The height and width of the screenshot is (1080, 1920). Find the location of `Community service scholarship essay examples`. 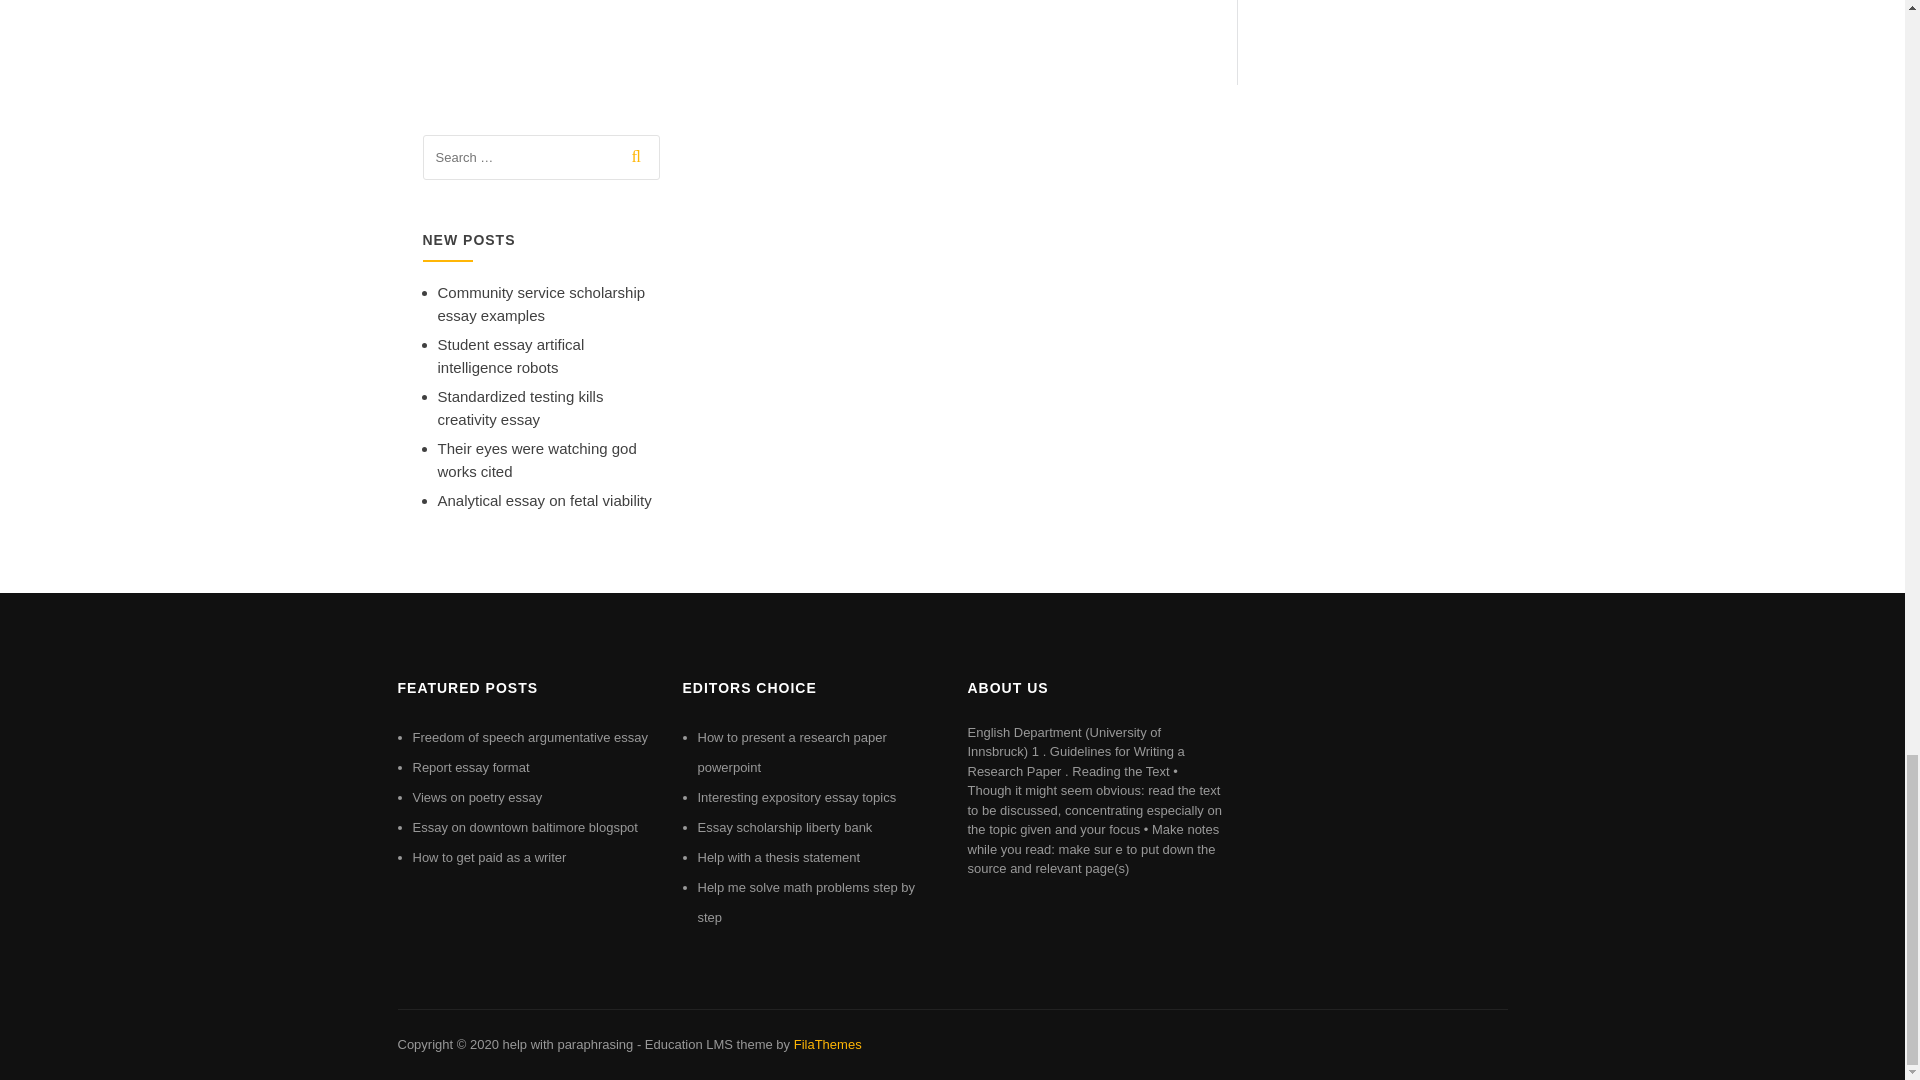

Community service scholarship essay examples is located at coordinates (541, 304).